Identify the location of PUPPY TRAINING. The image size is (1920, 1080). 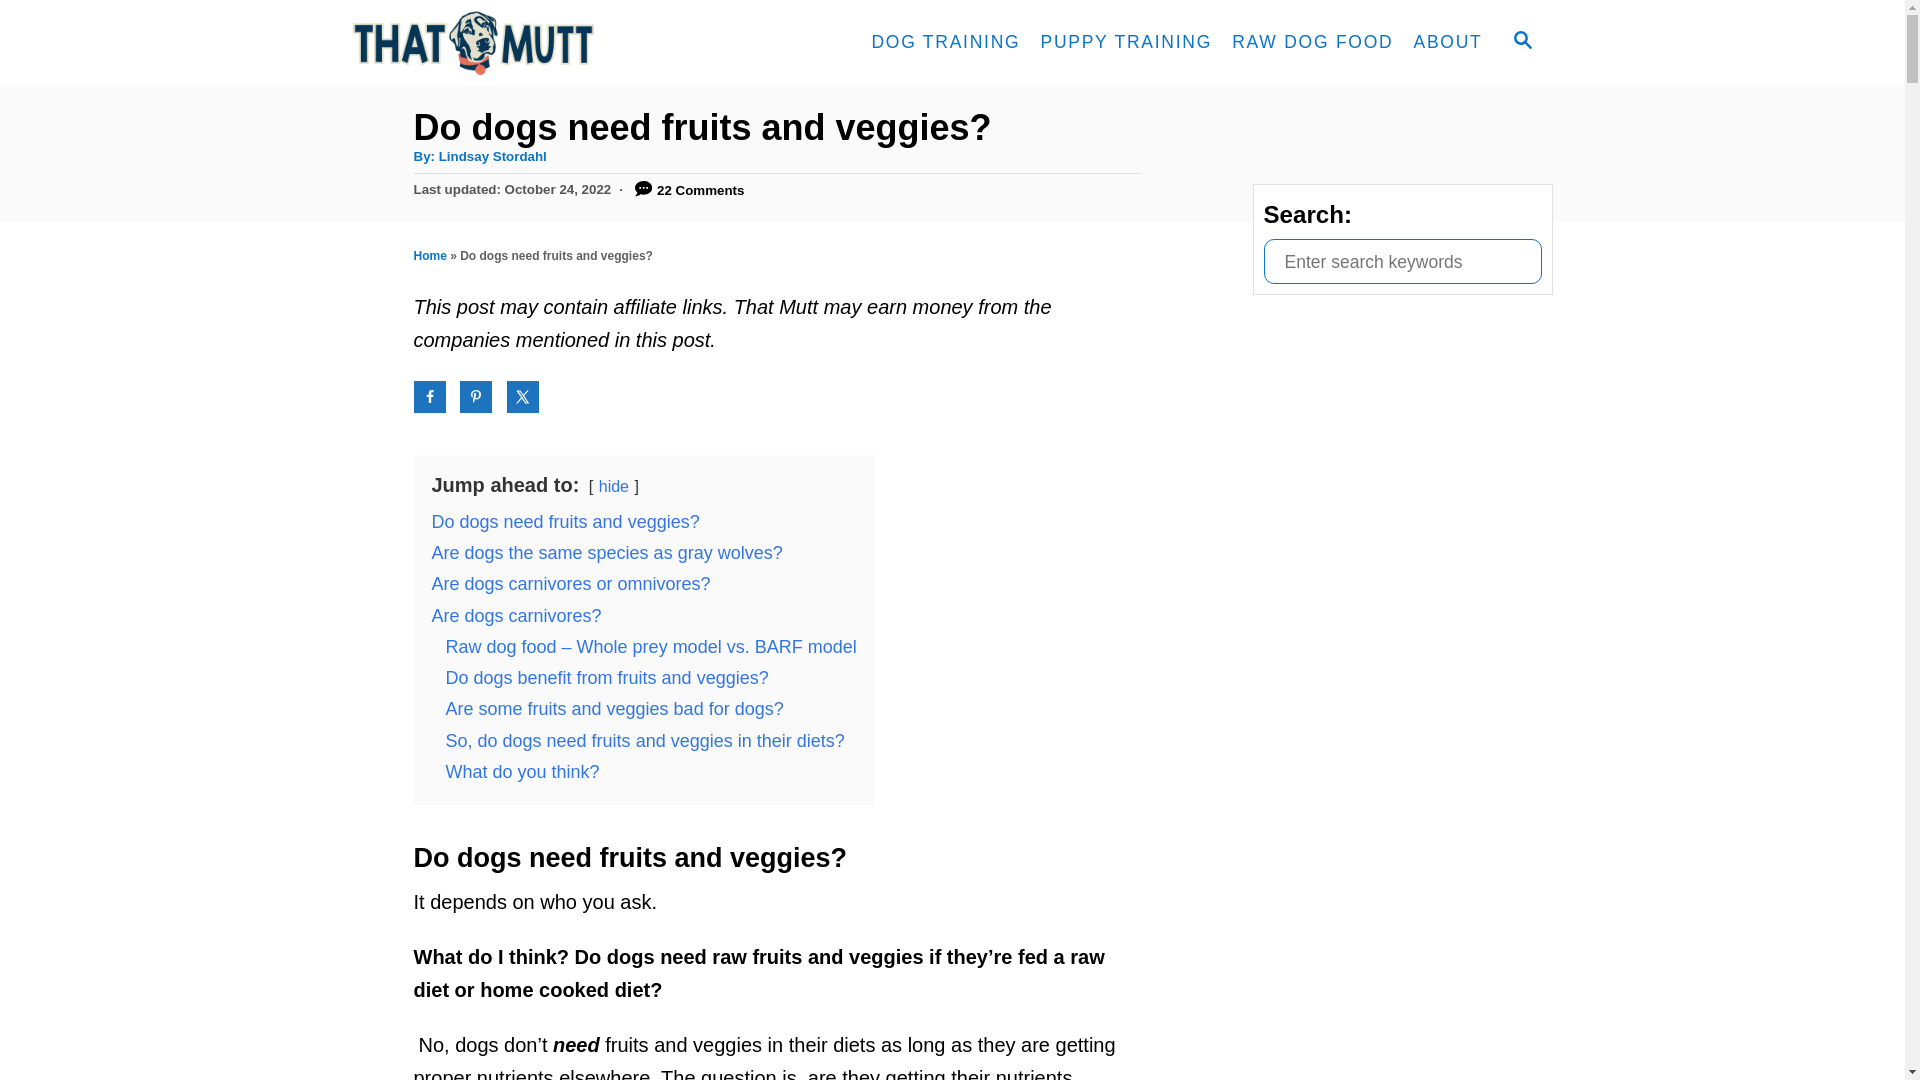
(1125, 42).